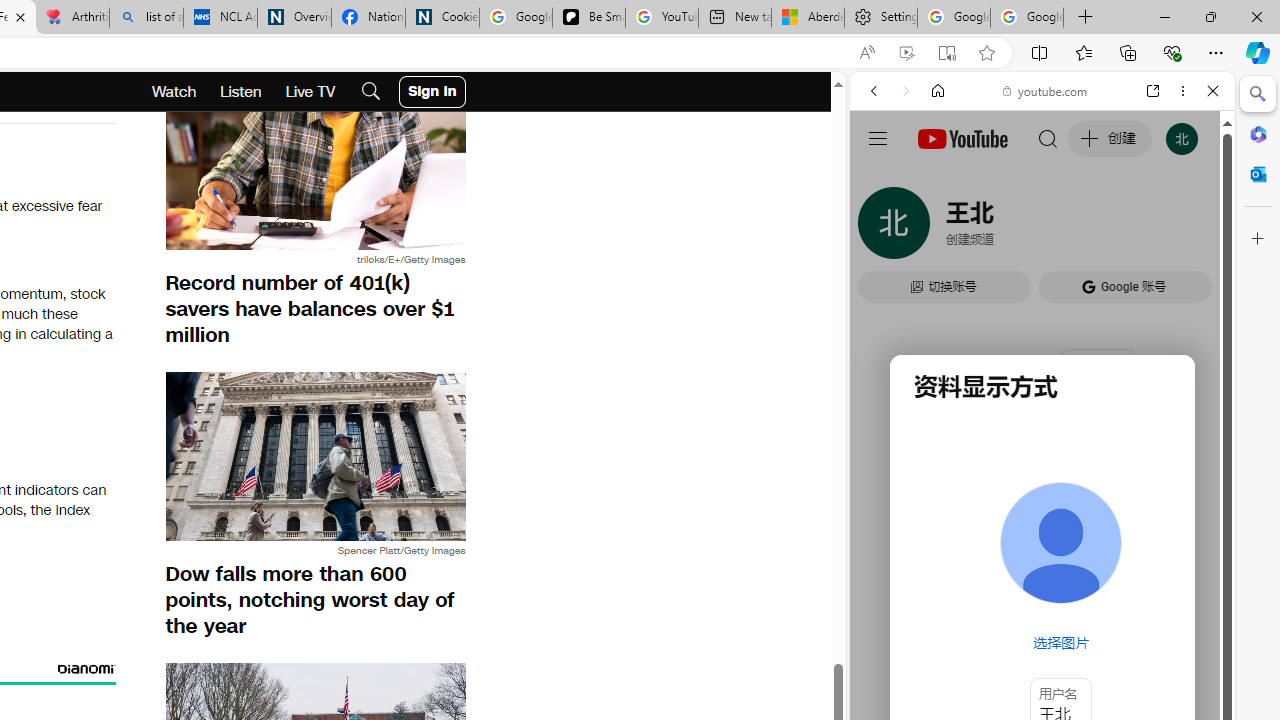 This screenshot has height=720, width=1280. I want to click on GettyImages-959095538 copy.jpg, so click(315, 166).